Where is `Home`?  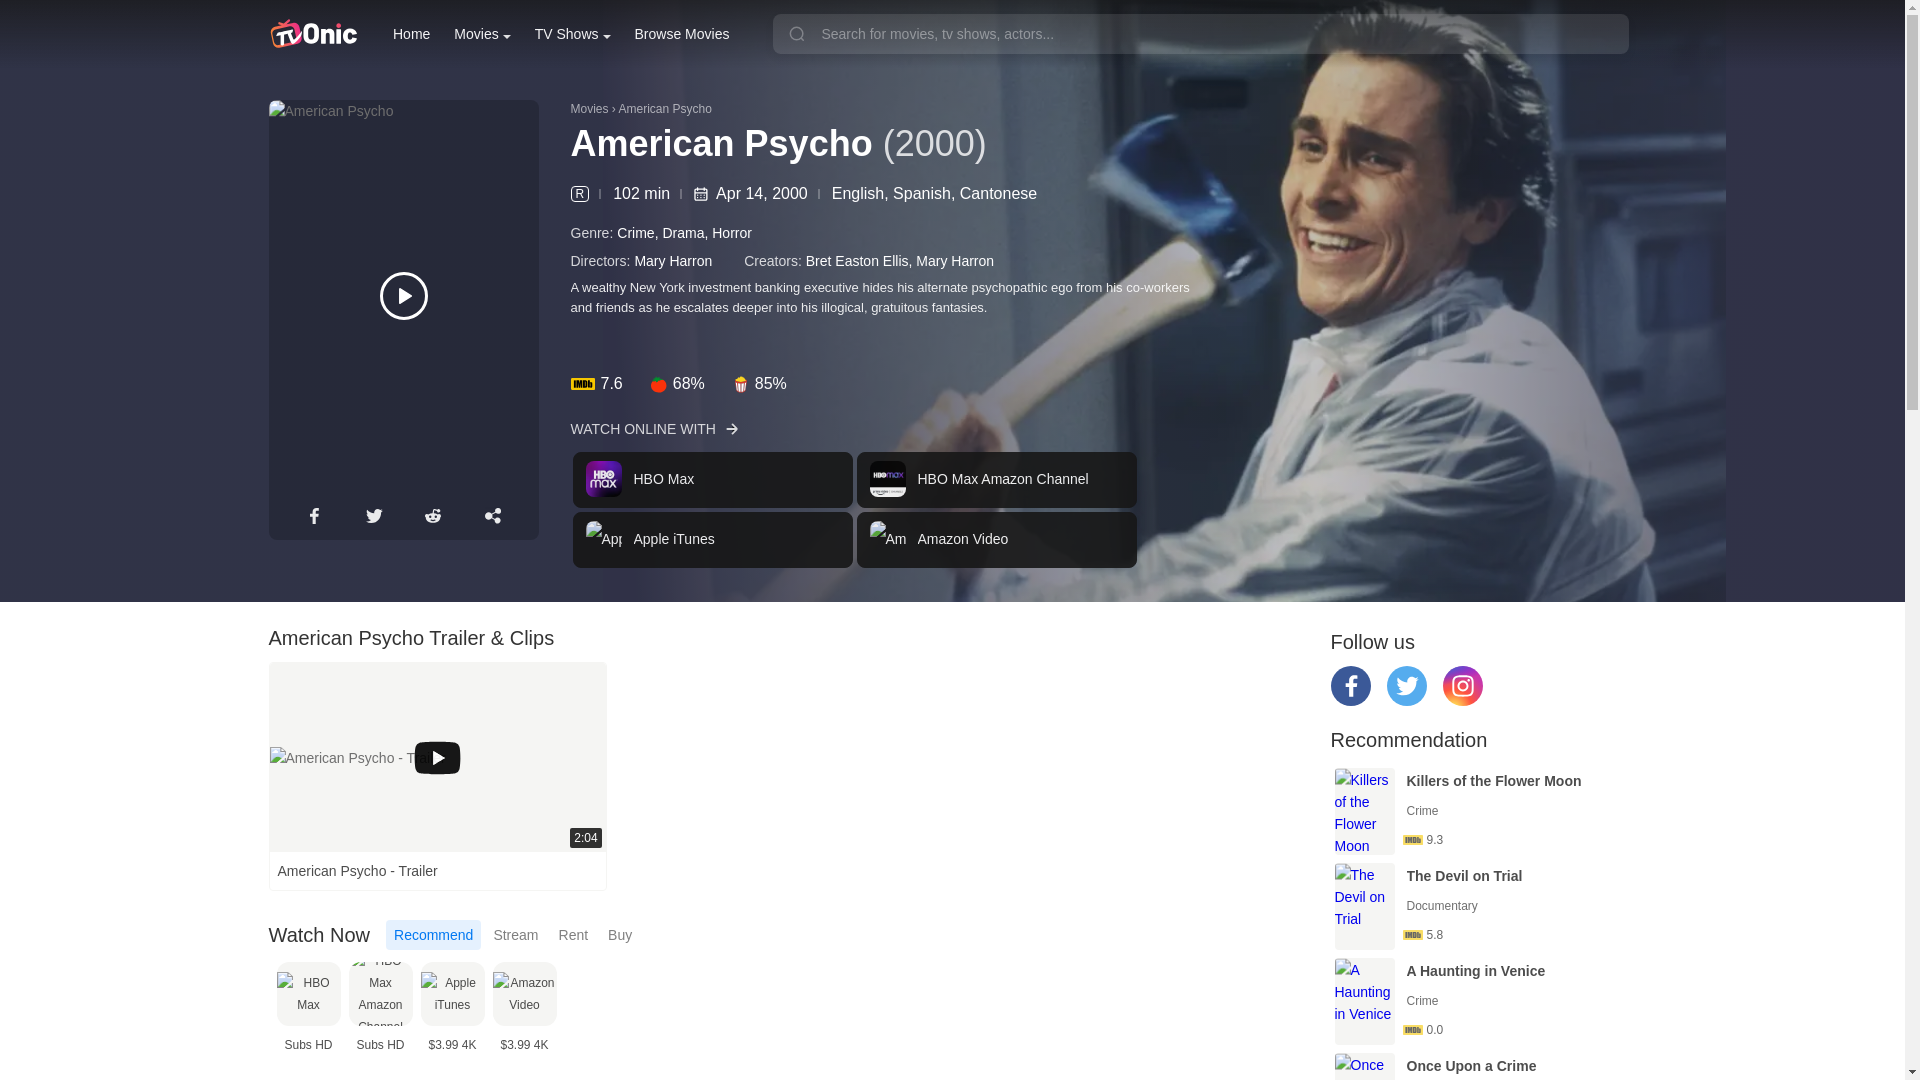
Home is located at coordinates (412, 34).